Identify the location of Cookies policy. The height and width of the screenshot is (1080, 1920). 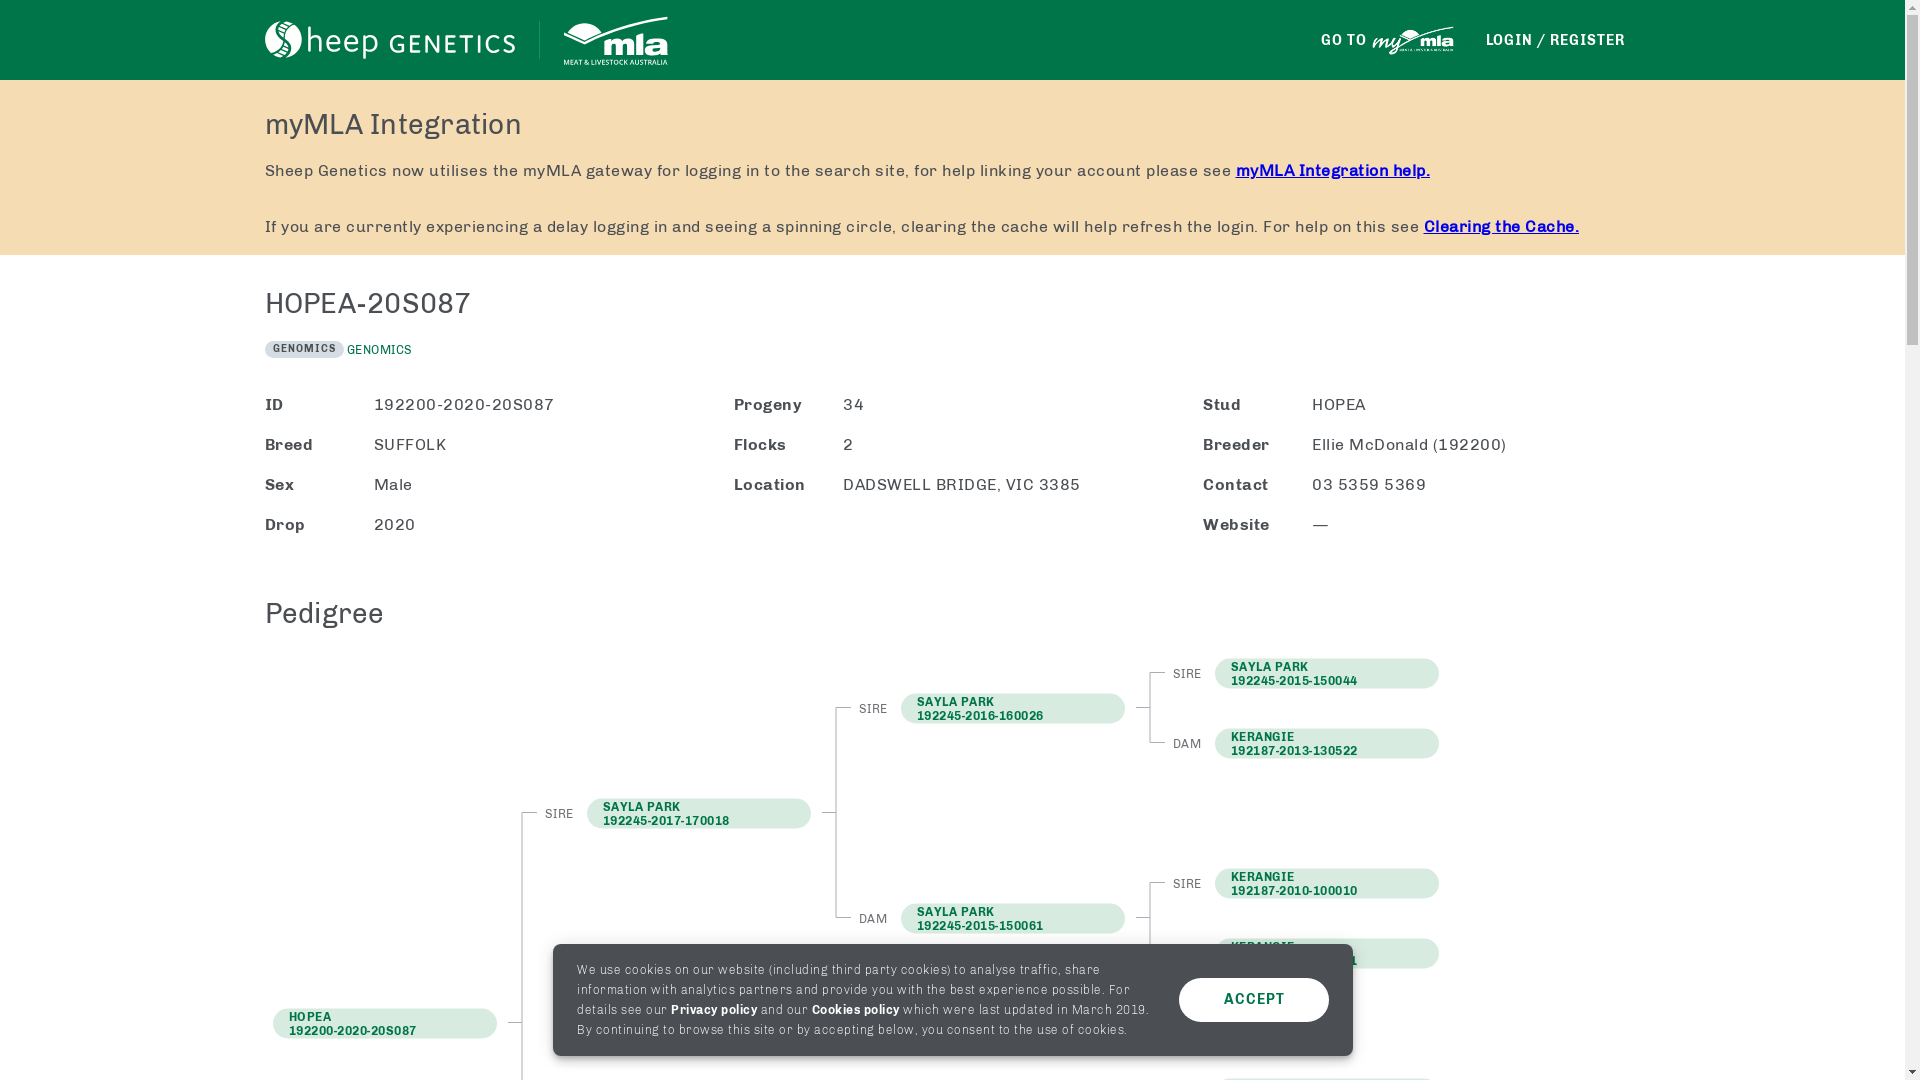
(855, 1010).